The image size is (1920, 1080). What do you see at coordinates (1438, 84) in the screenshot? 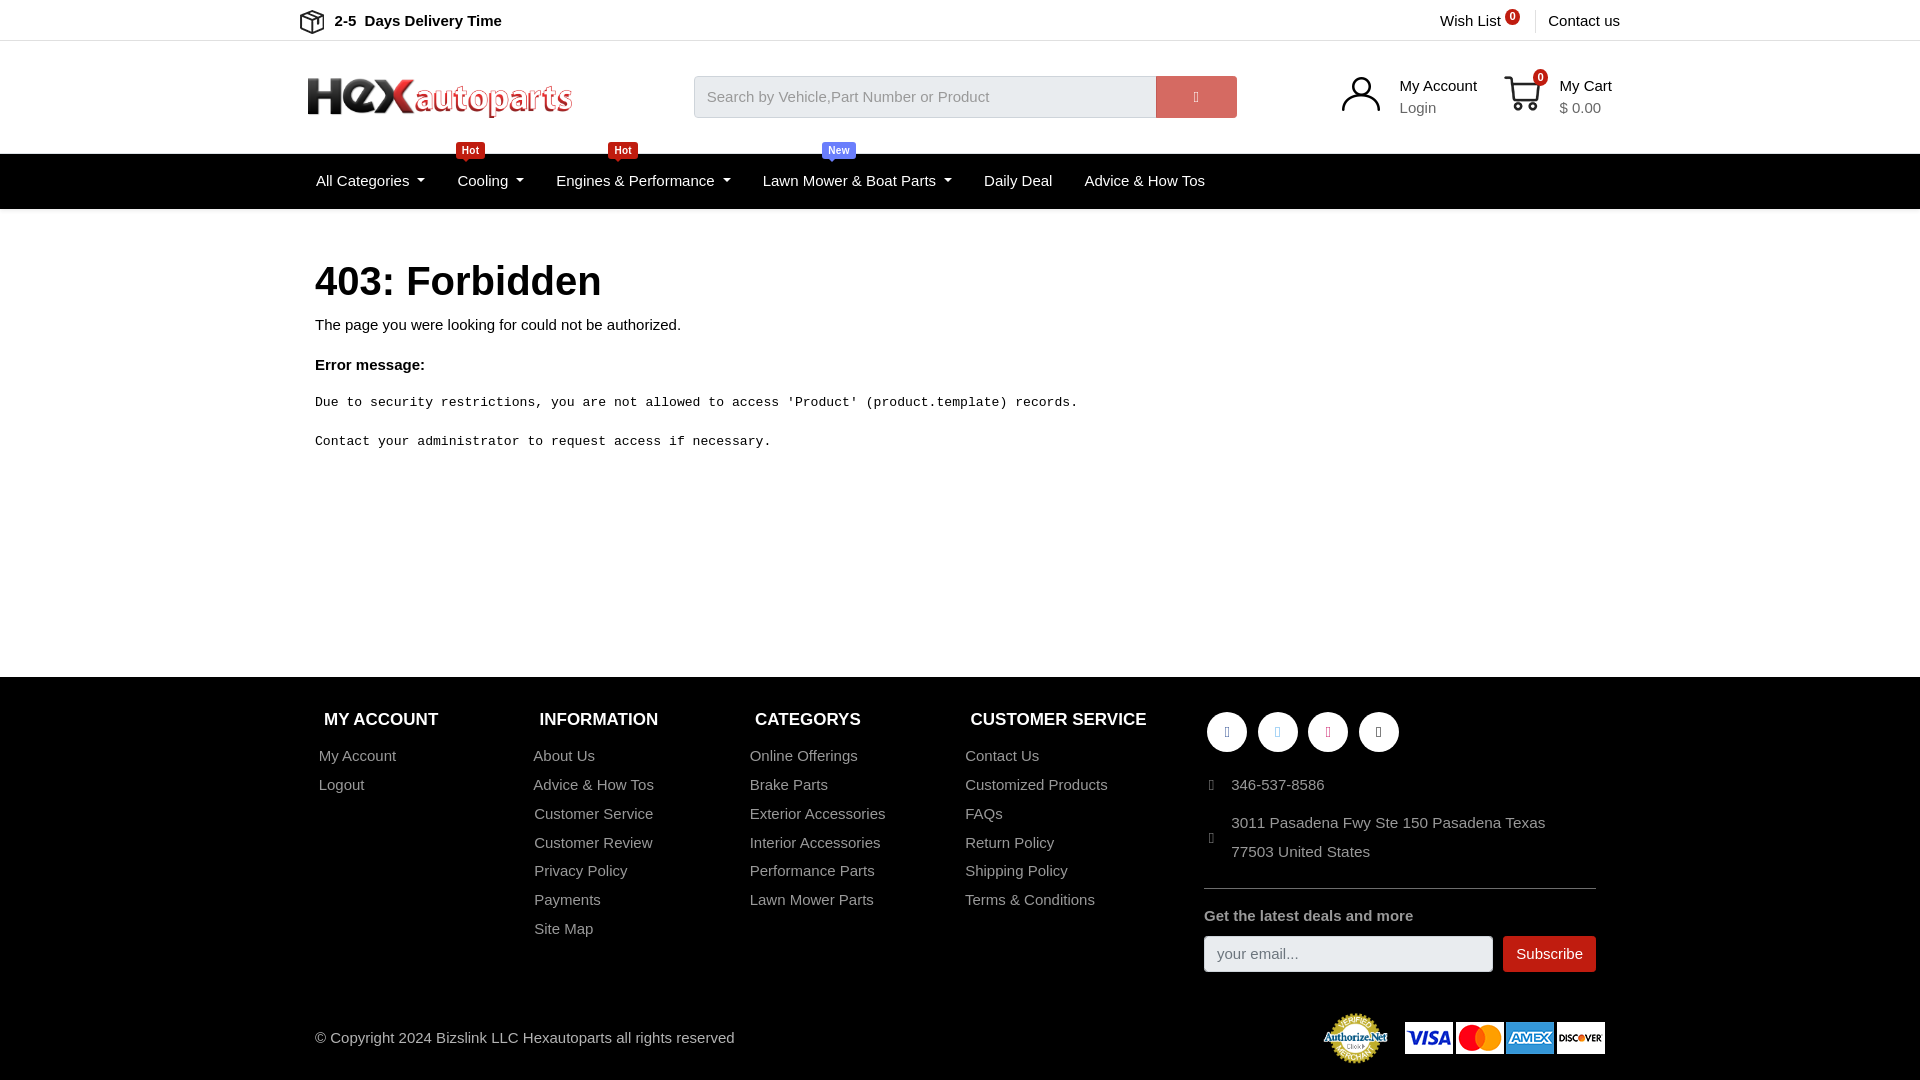
I see `My Account` at bounding box center [1438, 84].